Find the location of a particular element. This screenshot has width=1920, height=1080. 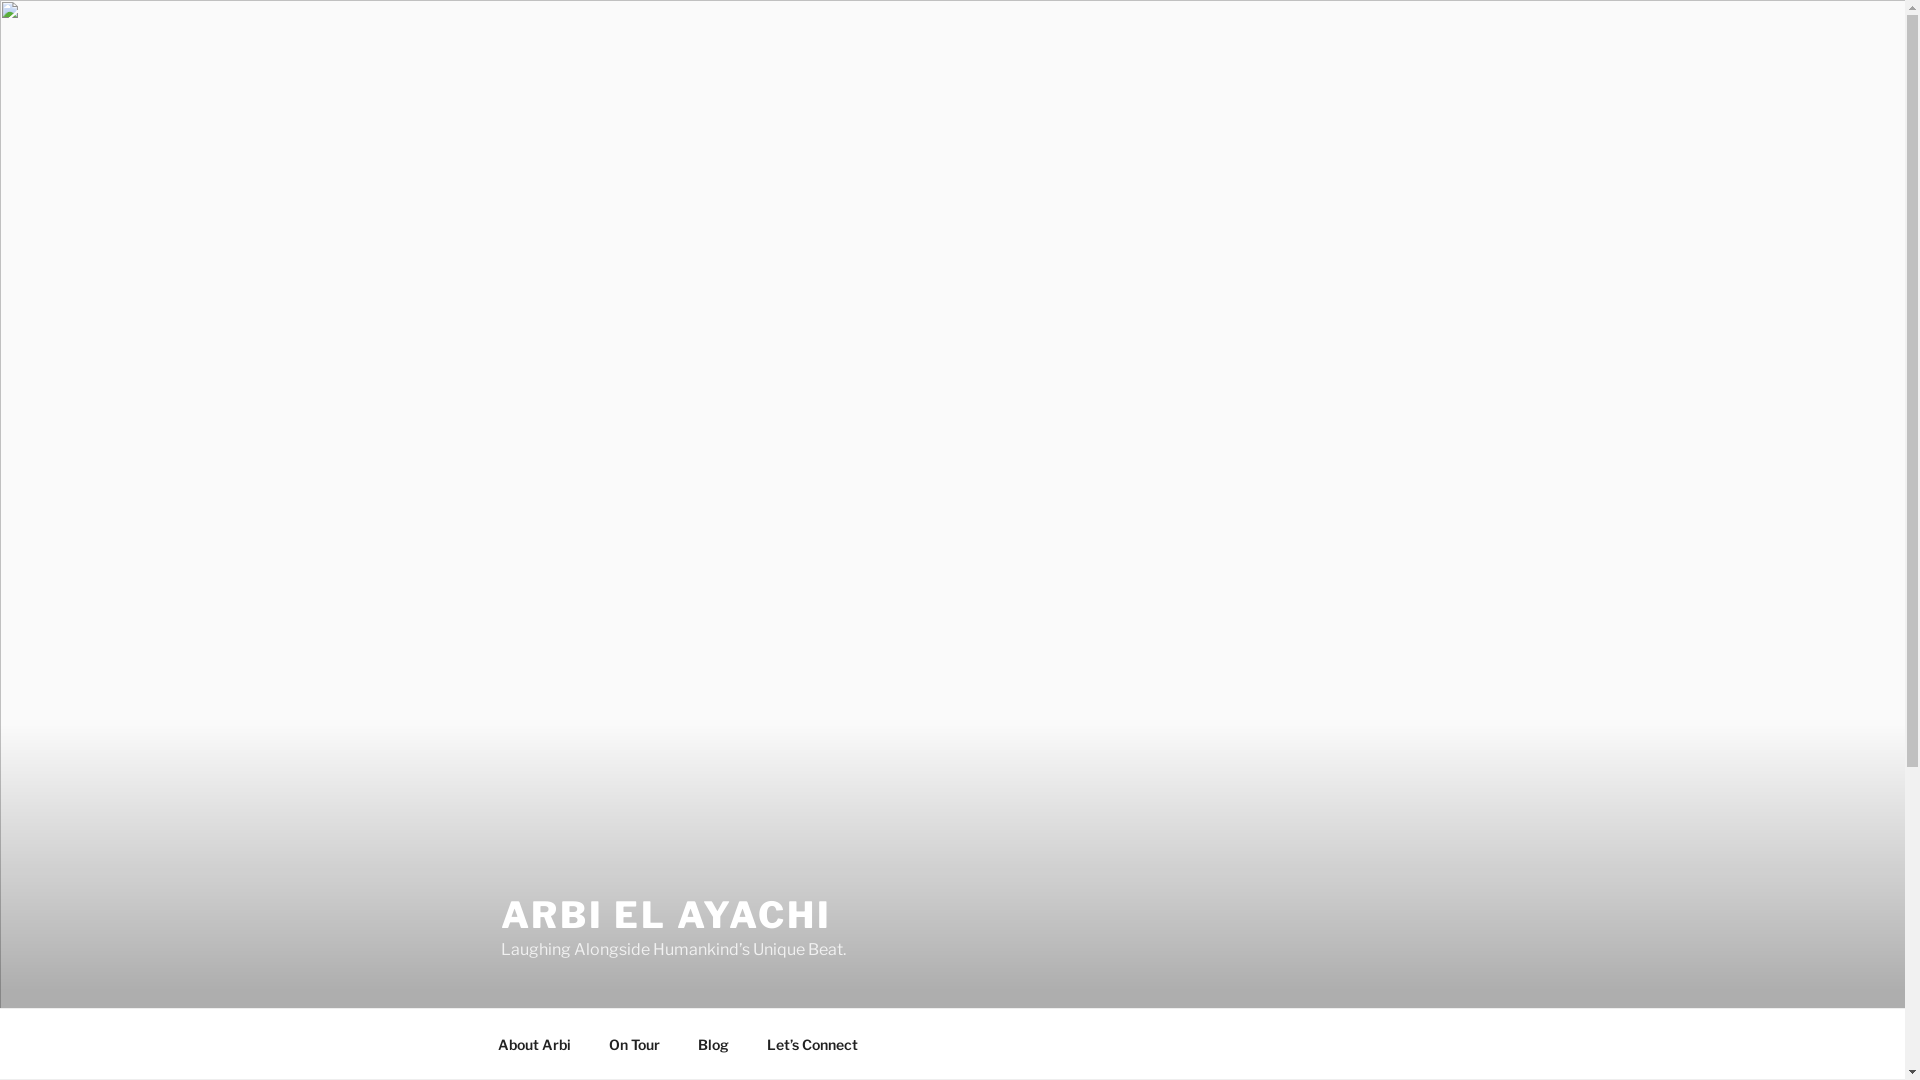

ARBI EL AYACHI is located at coordinates (666, 915).